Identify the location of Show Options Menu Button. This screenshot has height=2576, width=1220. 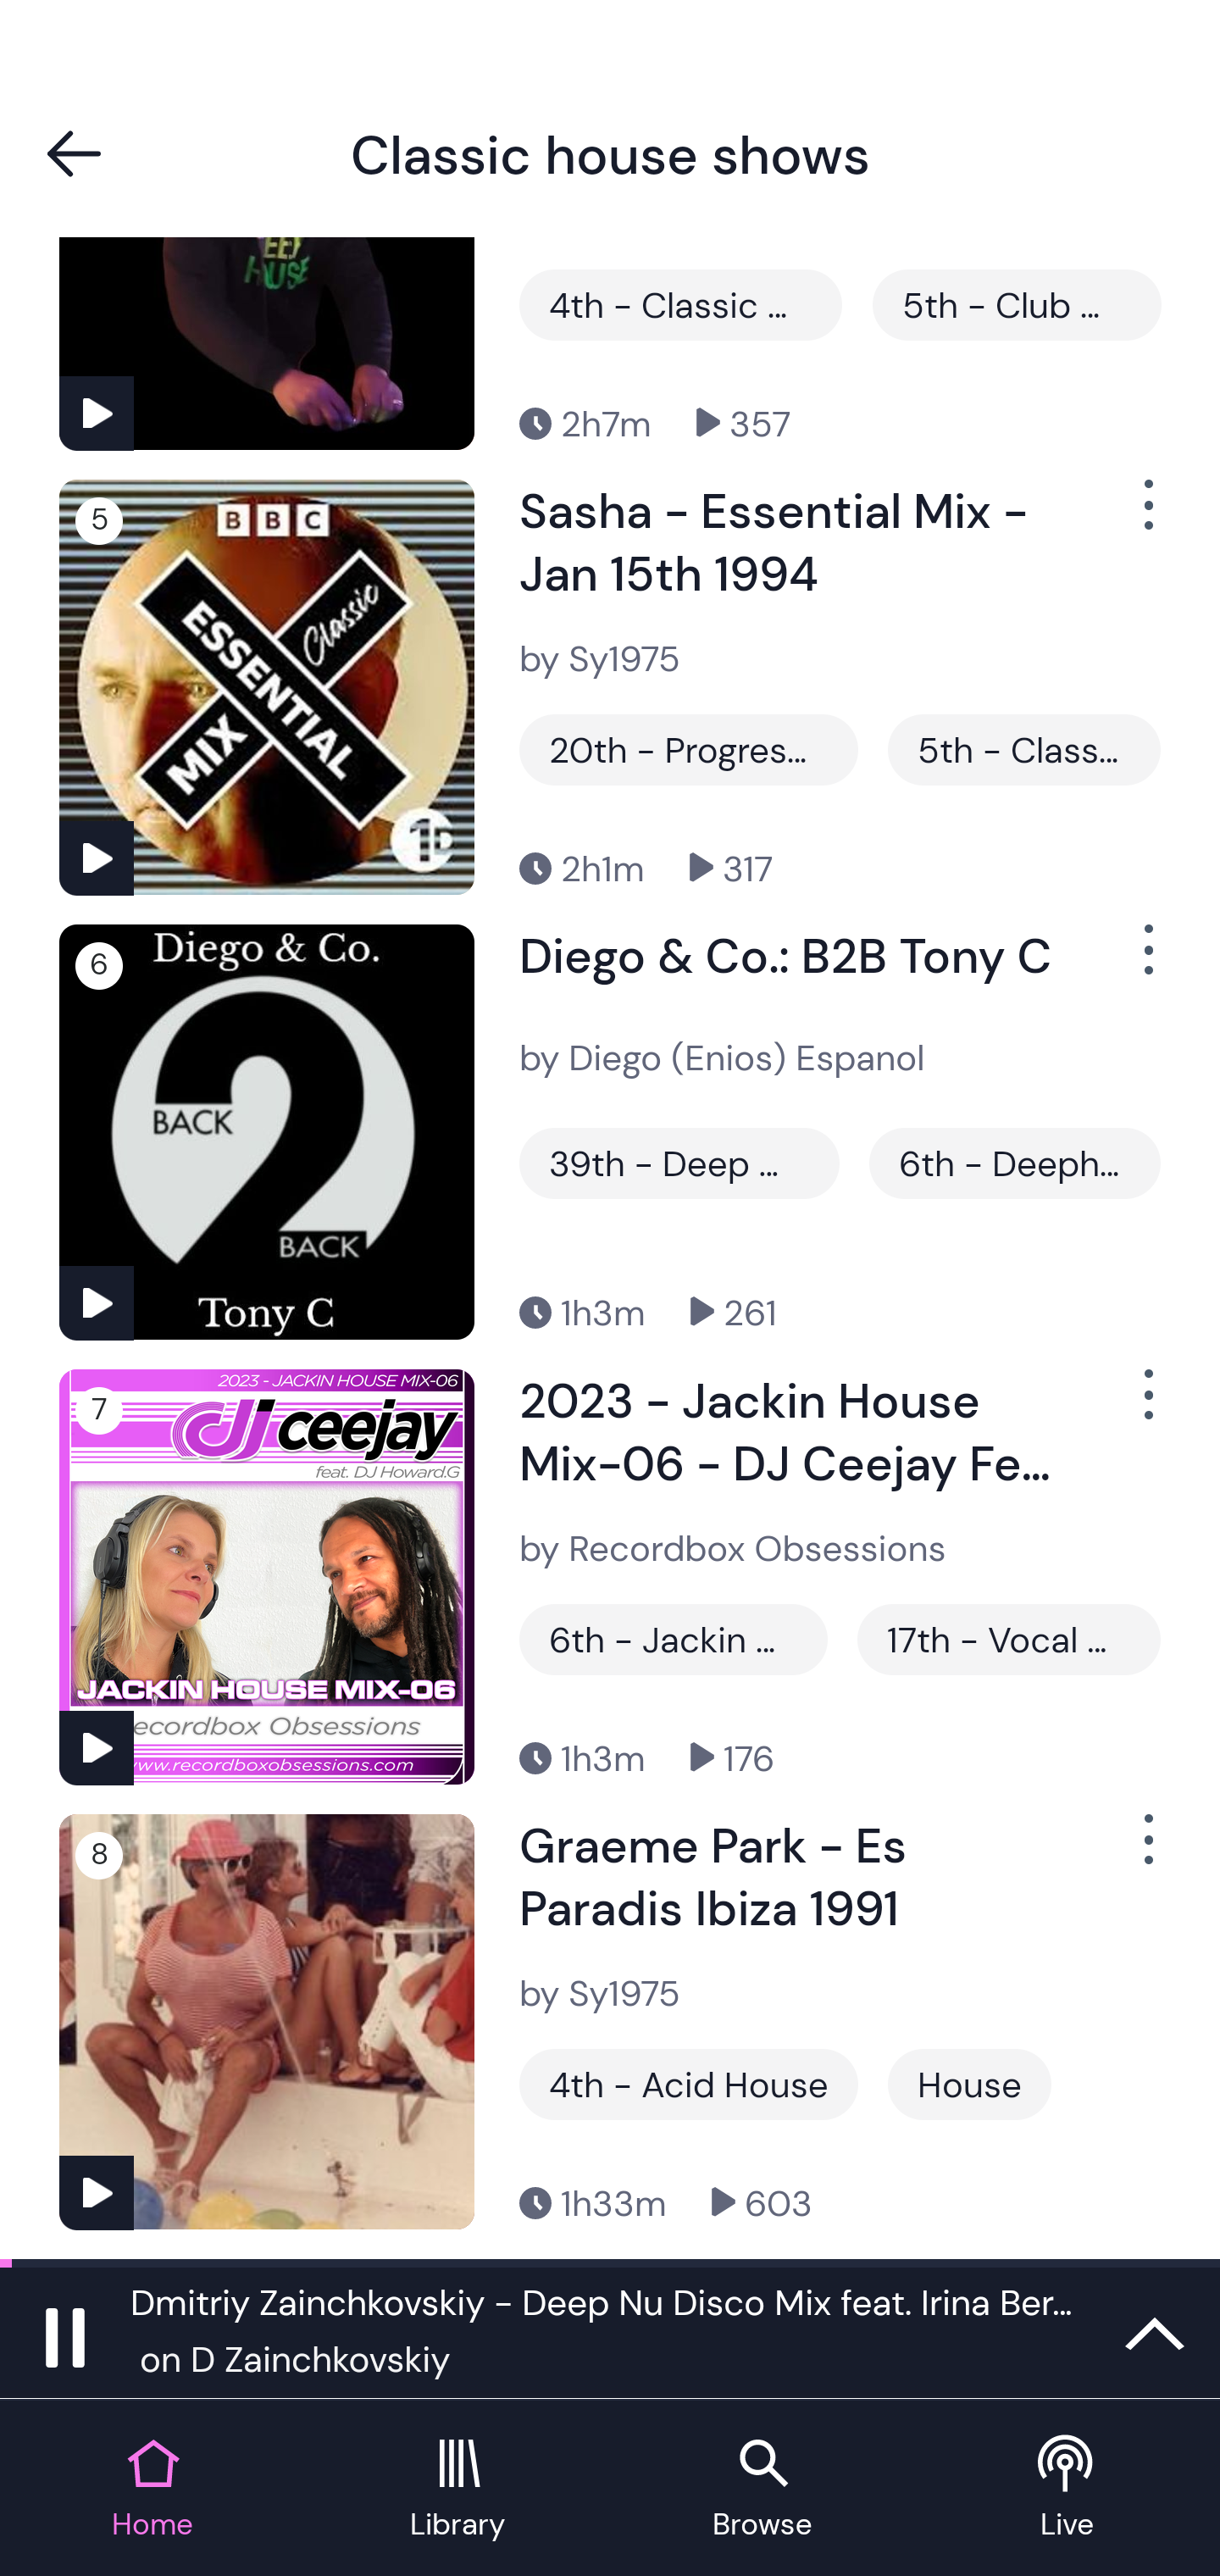
(1145, 963).